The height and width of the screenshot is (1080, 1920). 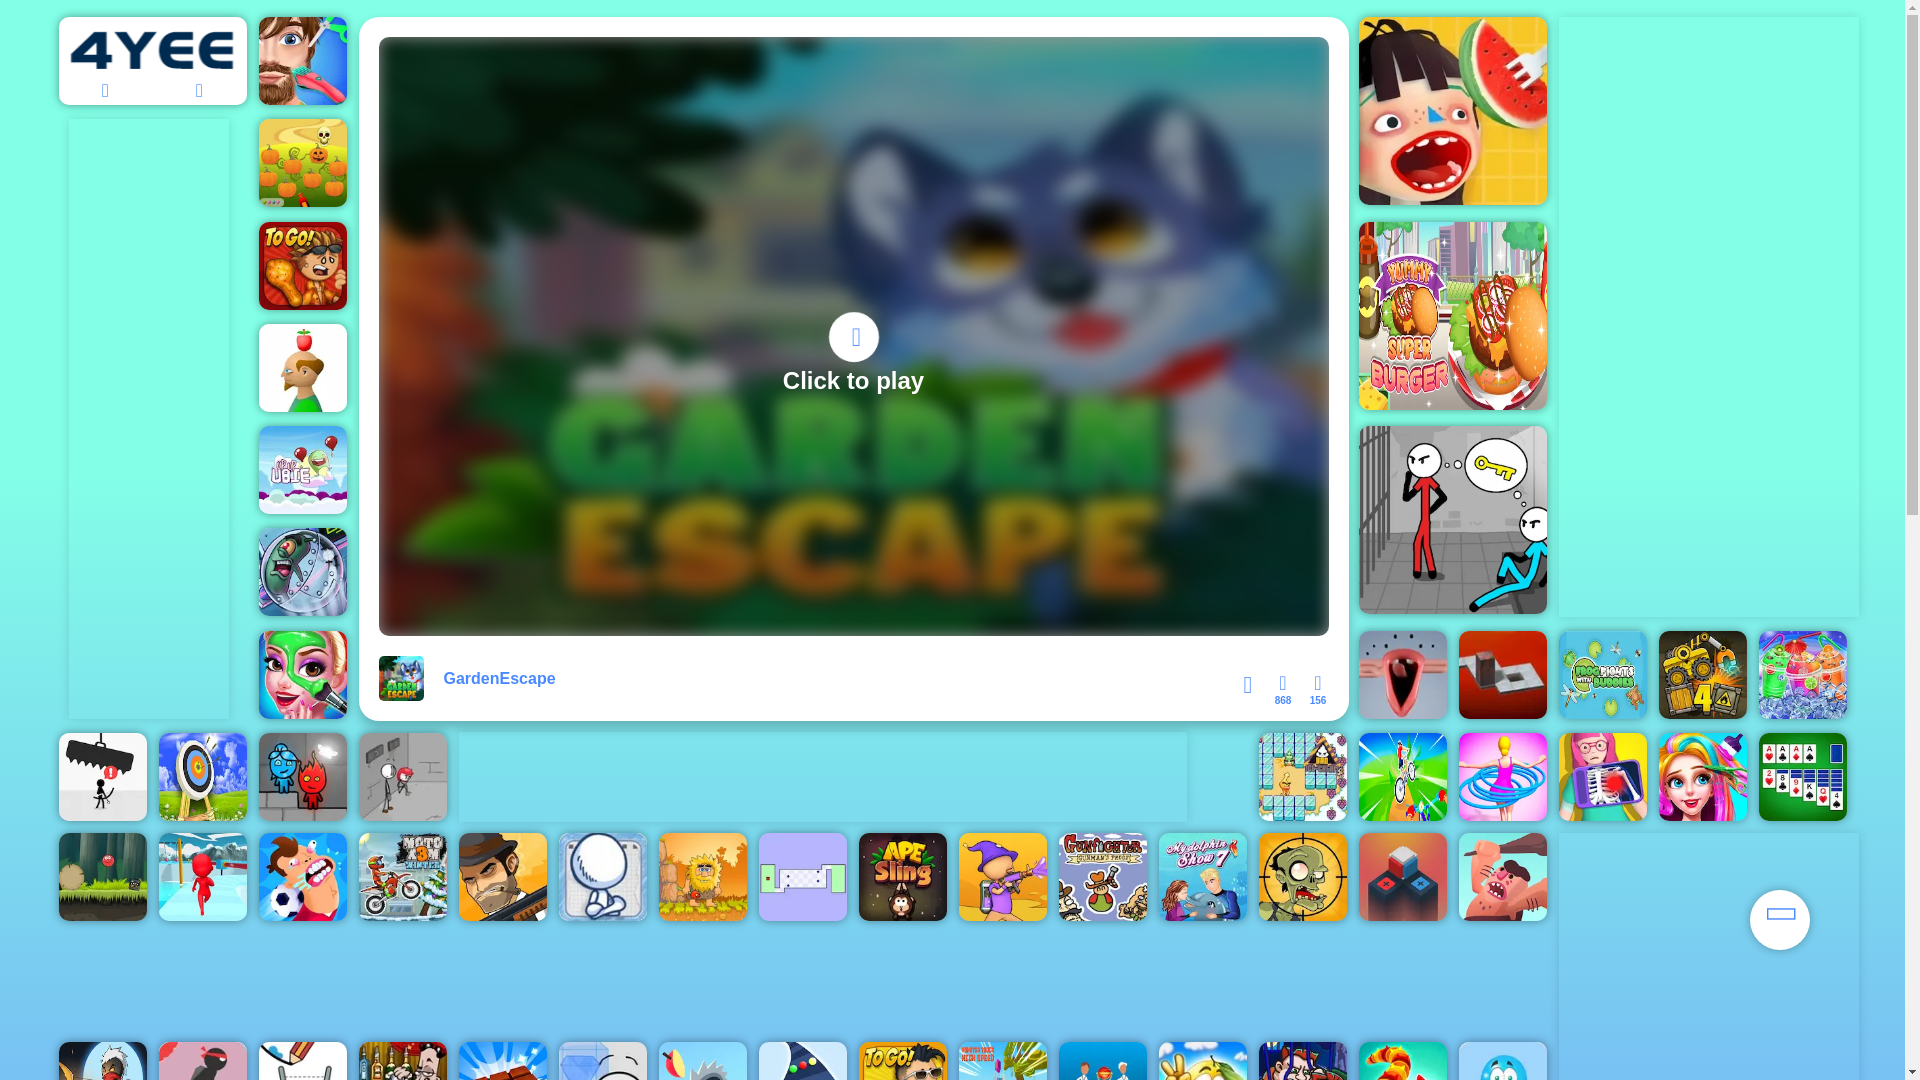 What do you see at coordinates (148, 418) in the screenshot?
I see `Advertisement` at bounding box center [148, 418].